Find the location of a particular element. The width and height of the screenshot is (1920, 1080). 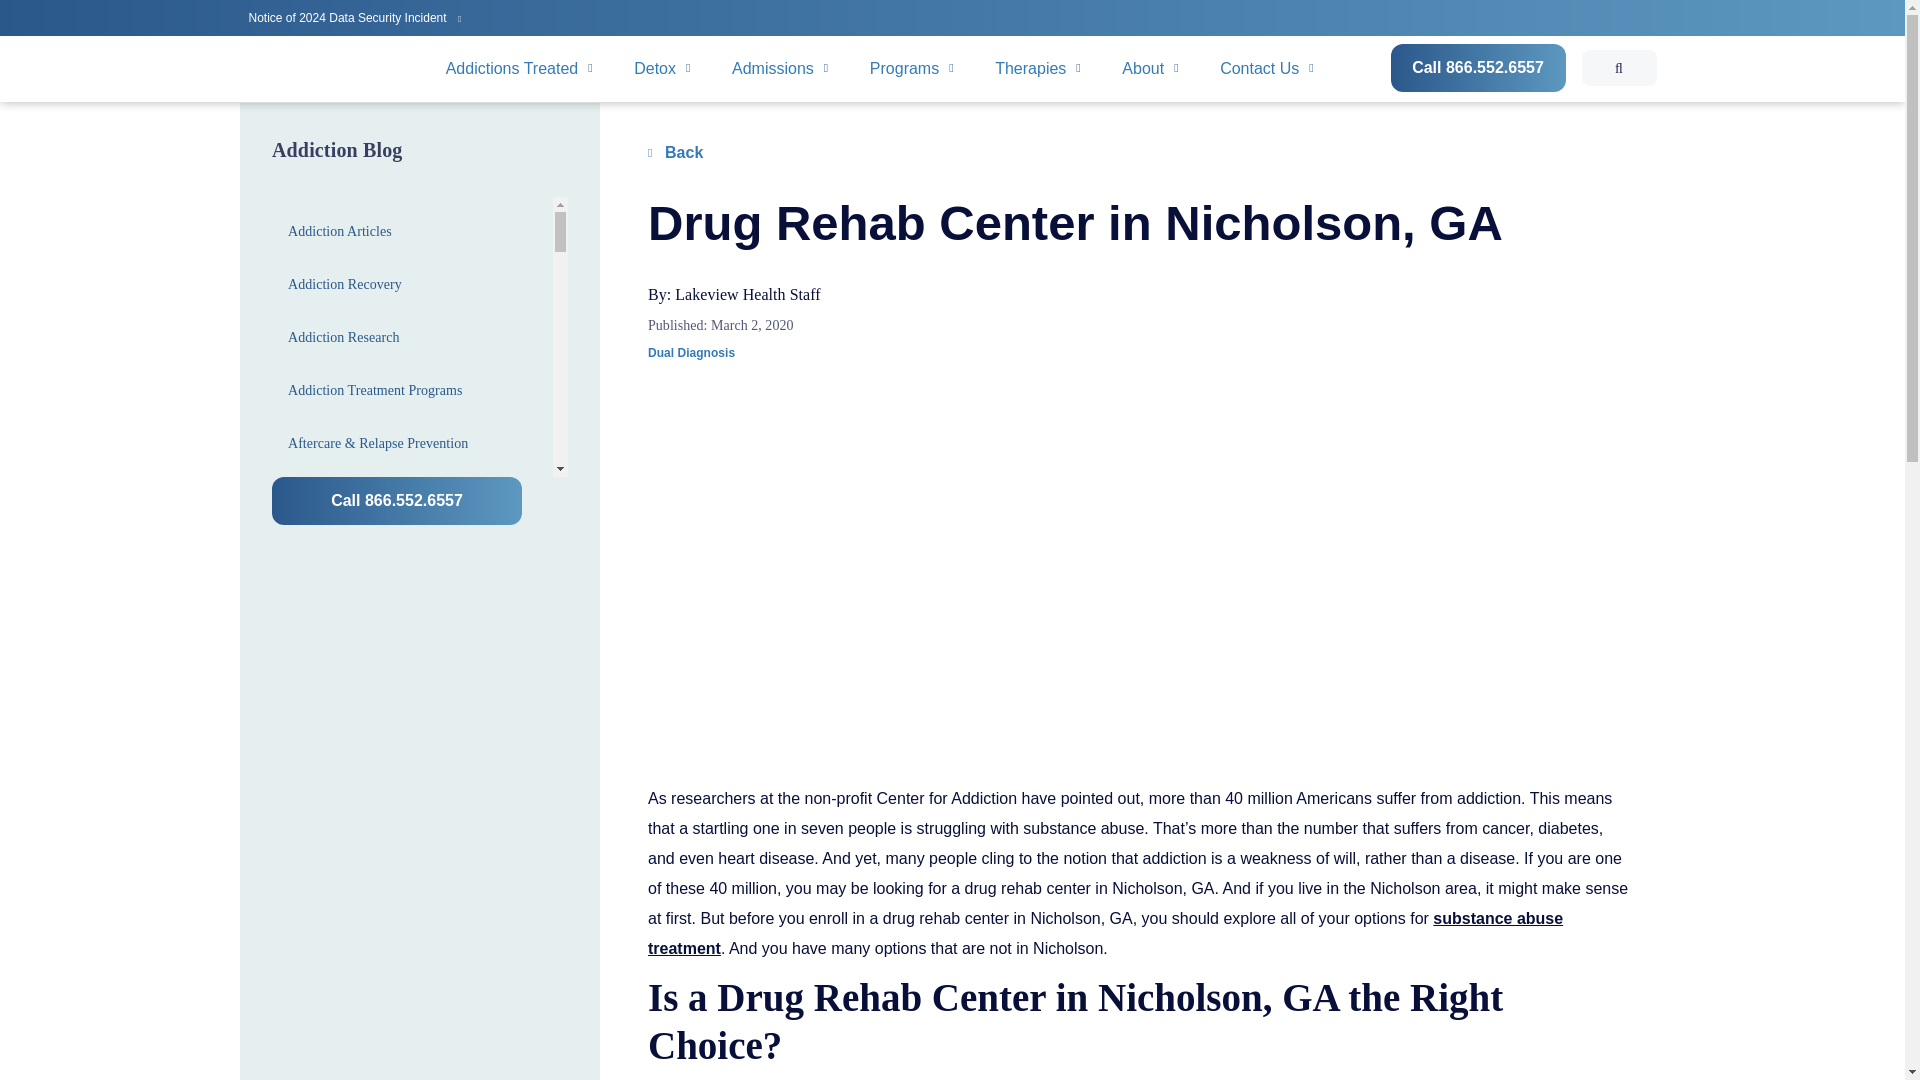

Therapies is located at coordinates (1038, 68).